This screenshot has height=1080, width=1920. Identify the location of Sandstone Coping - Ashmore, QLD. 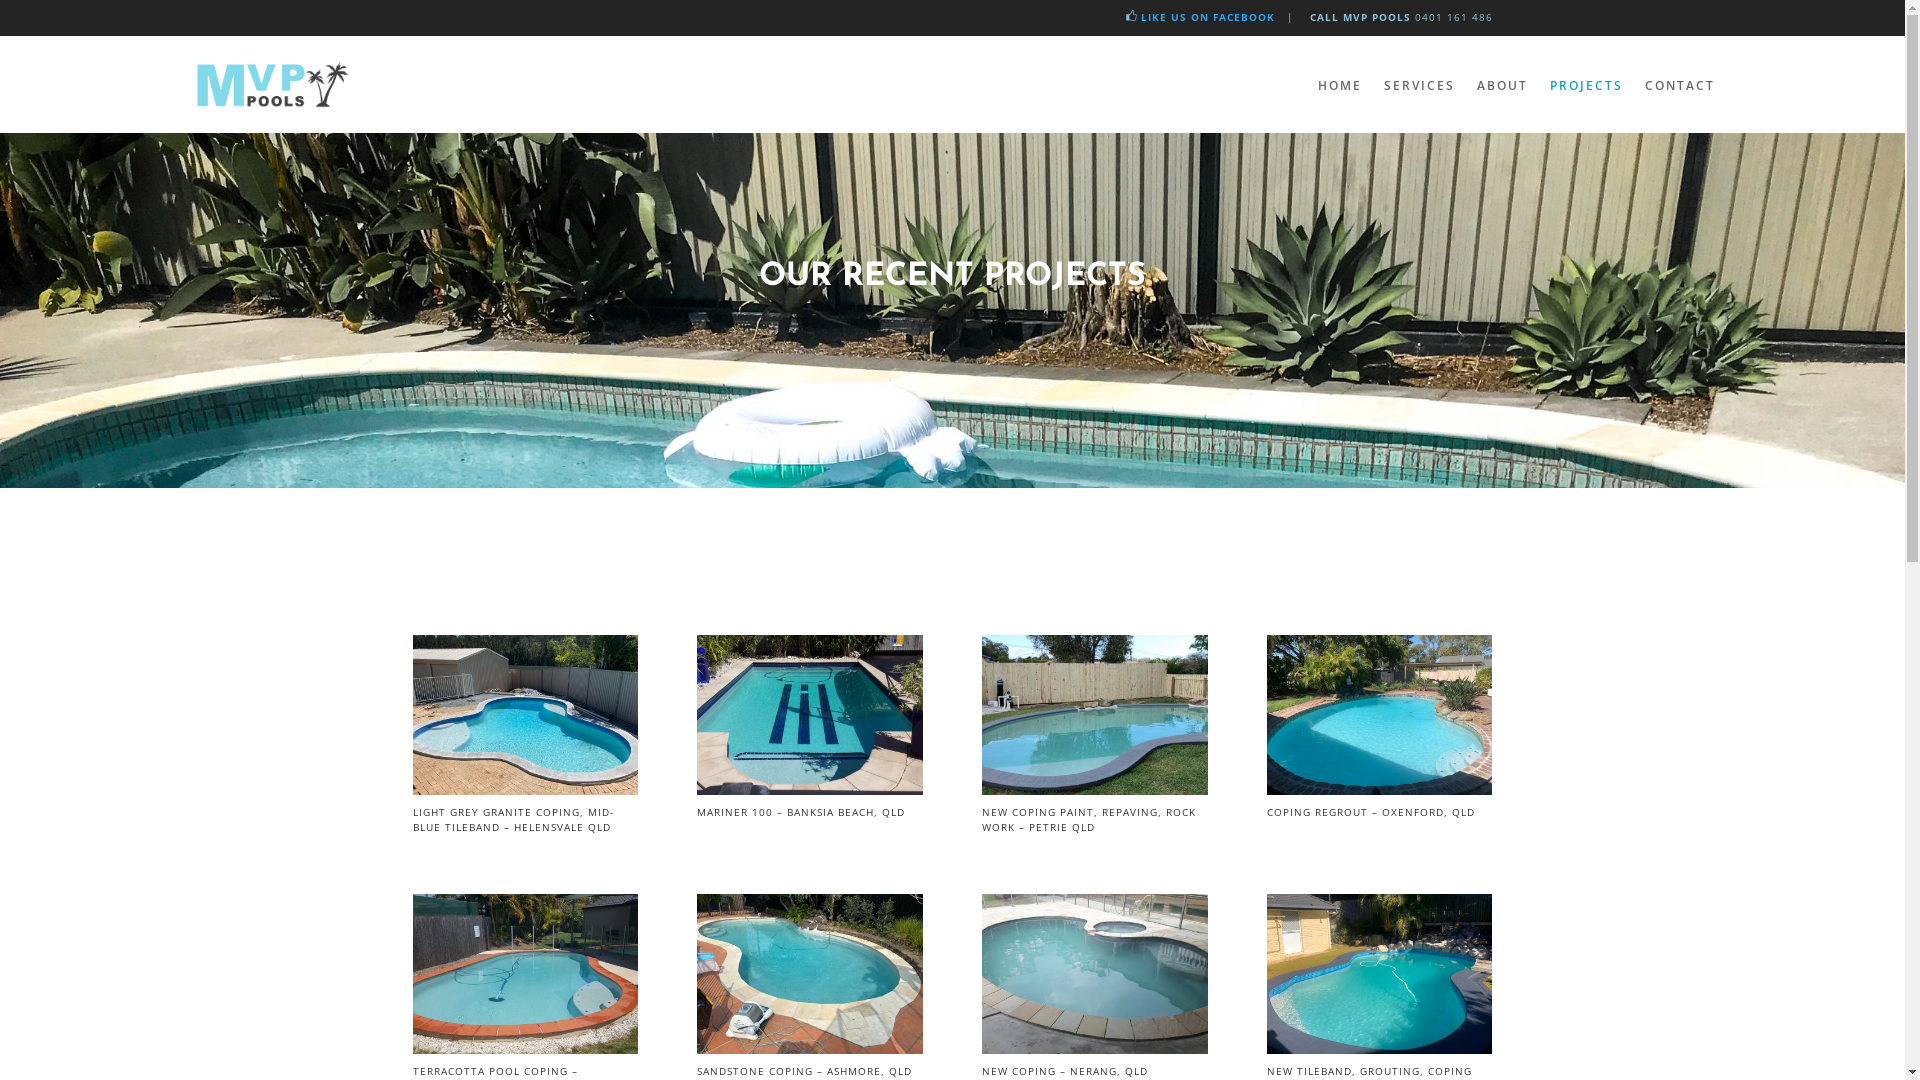
(810, 1048).